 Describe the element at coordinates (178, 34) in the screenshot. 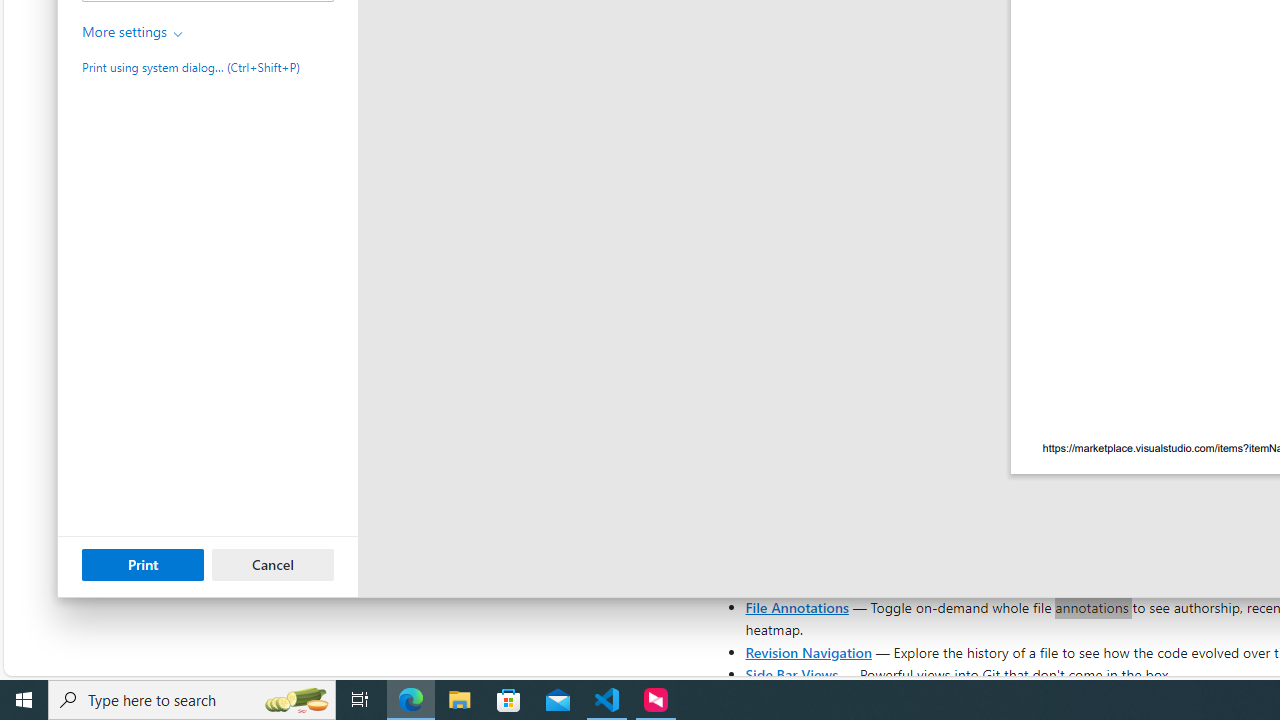

I see `Class: c0183` at that location.